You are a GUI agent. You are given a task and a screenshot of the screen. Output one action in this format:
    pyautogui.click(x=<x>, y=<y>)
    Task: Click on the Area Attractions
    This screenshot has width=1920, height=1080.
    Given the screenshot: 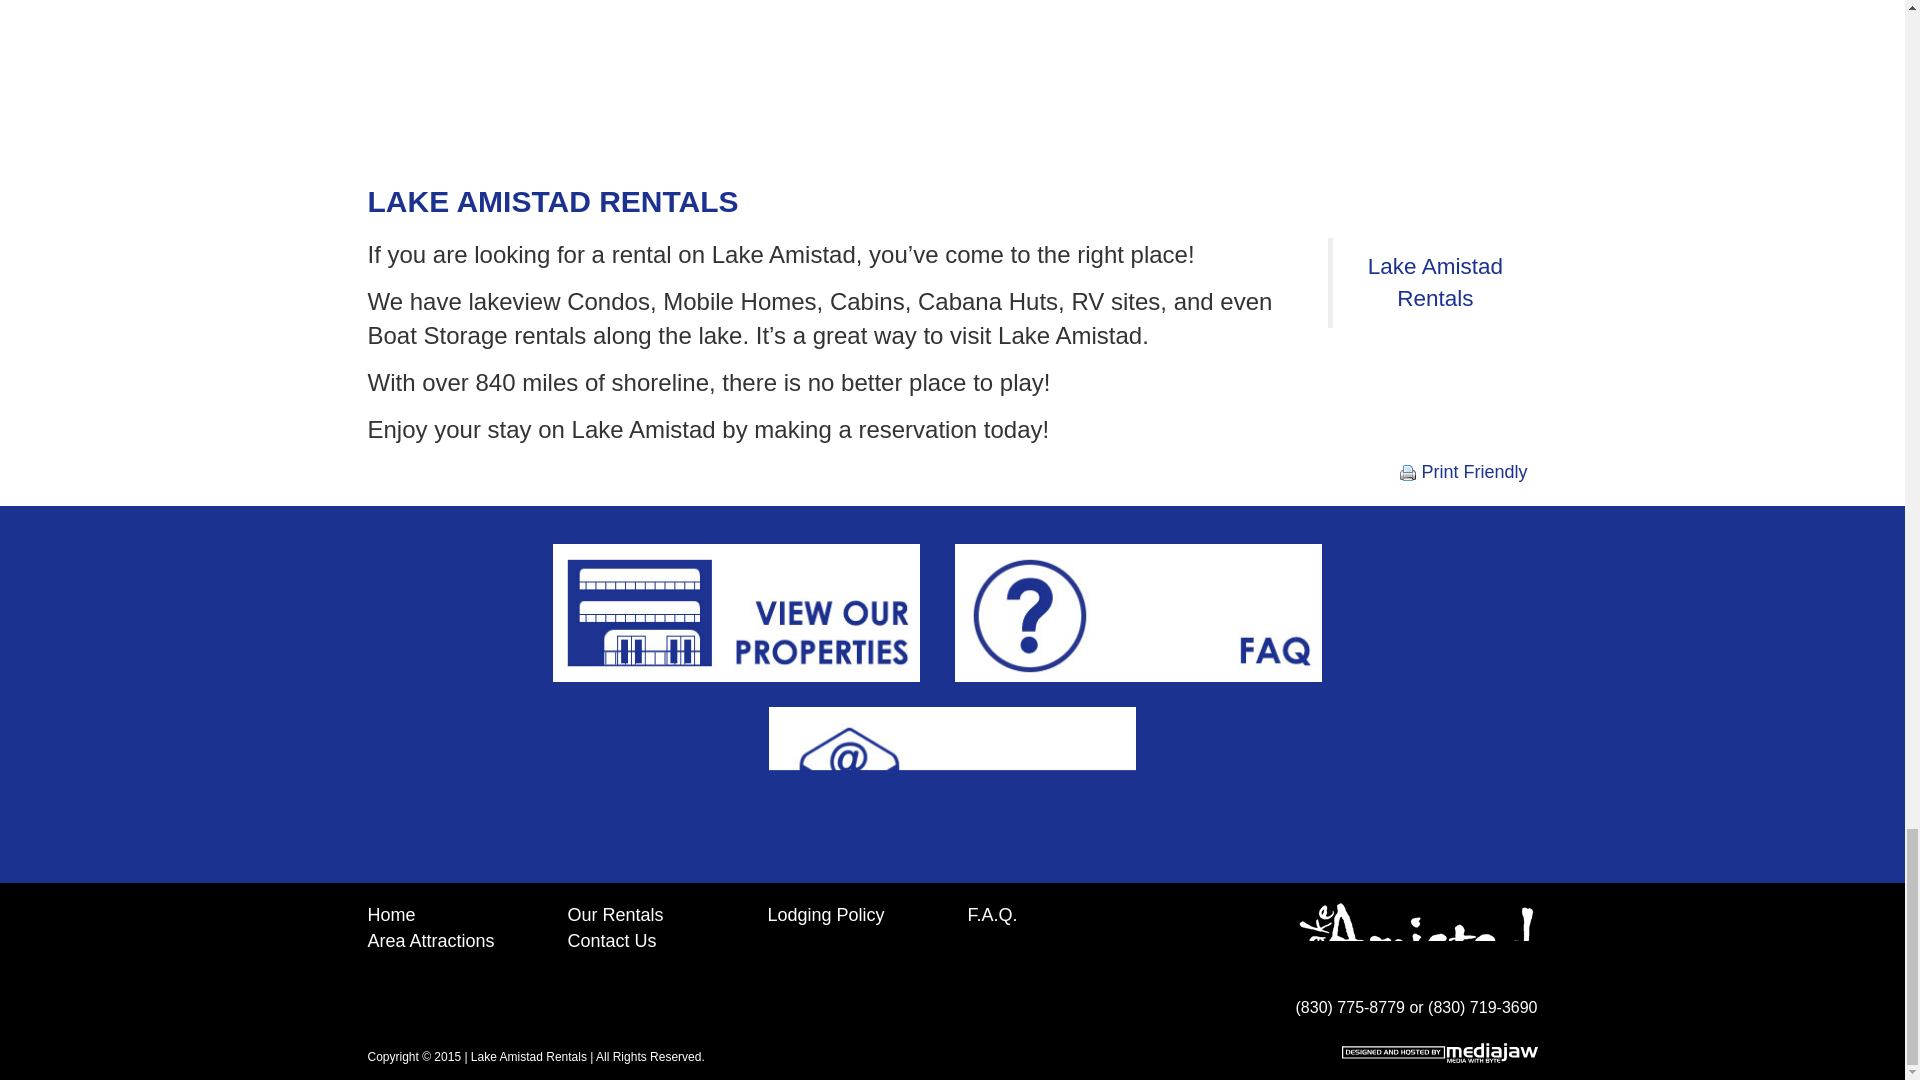 What is the action you would take?
    pyautogui.click(x=432, y=940)
    